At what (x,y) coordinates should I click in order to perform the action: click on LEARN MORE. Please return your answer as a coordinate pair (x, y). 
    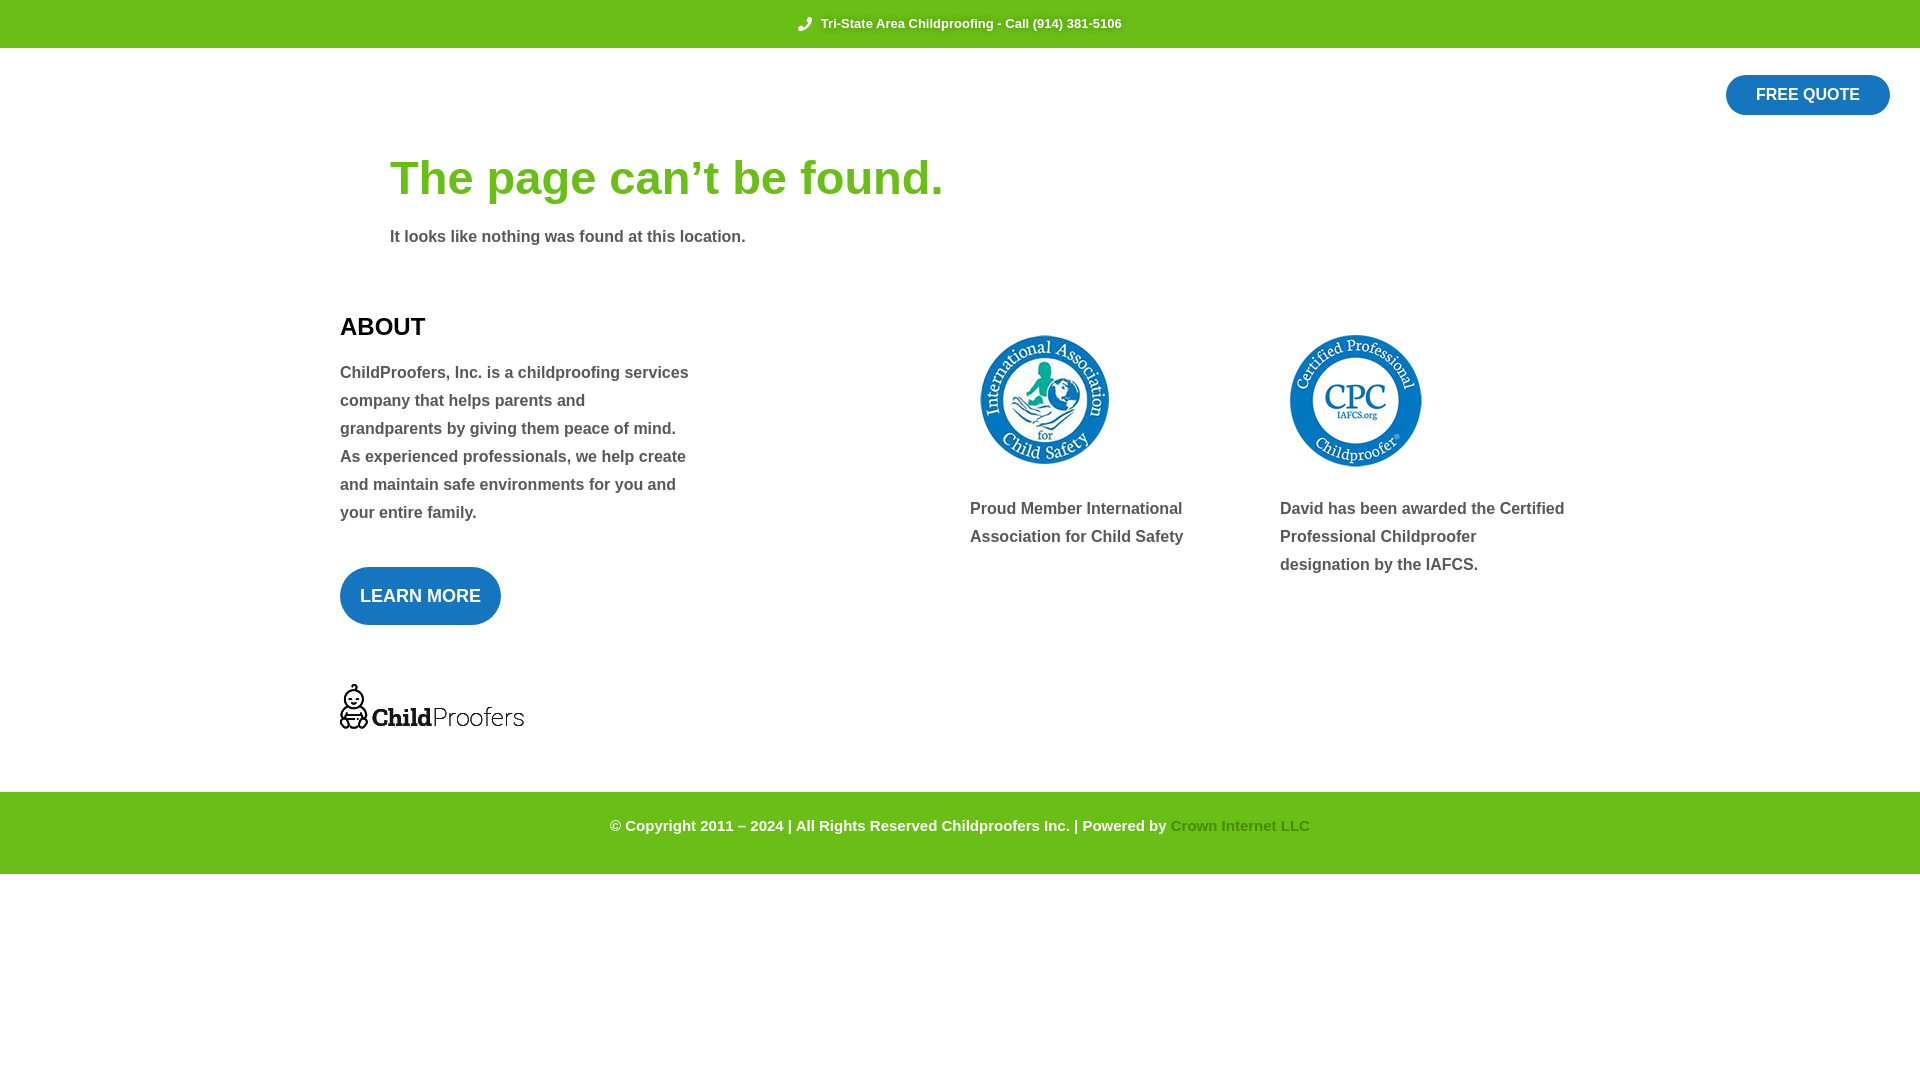
    Looking at the image, I should click on (420, 596).